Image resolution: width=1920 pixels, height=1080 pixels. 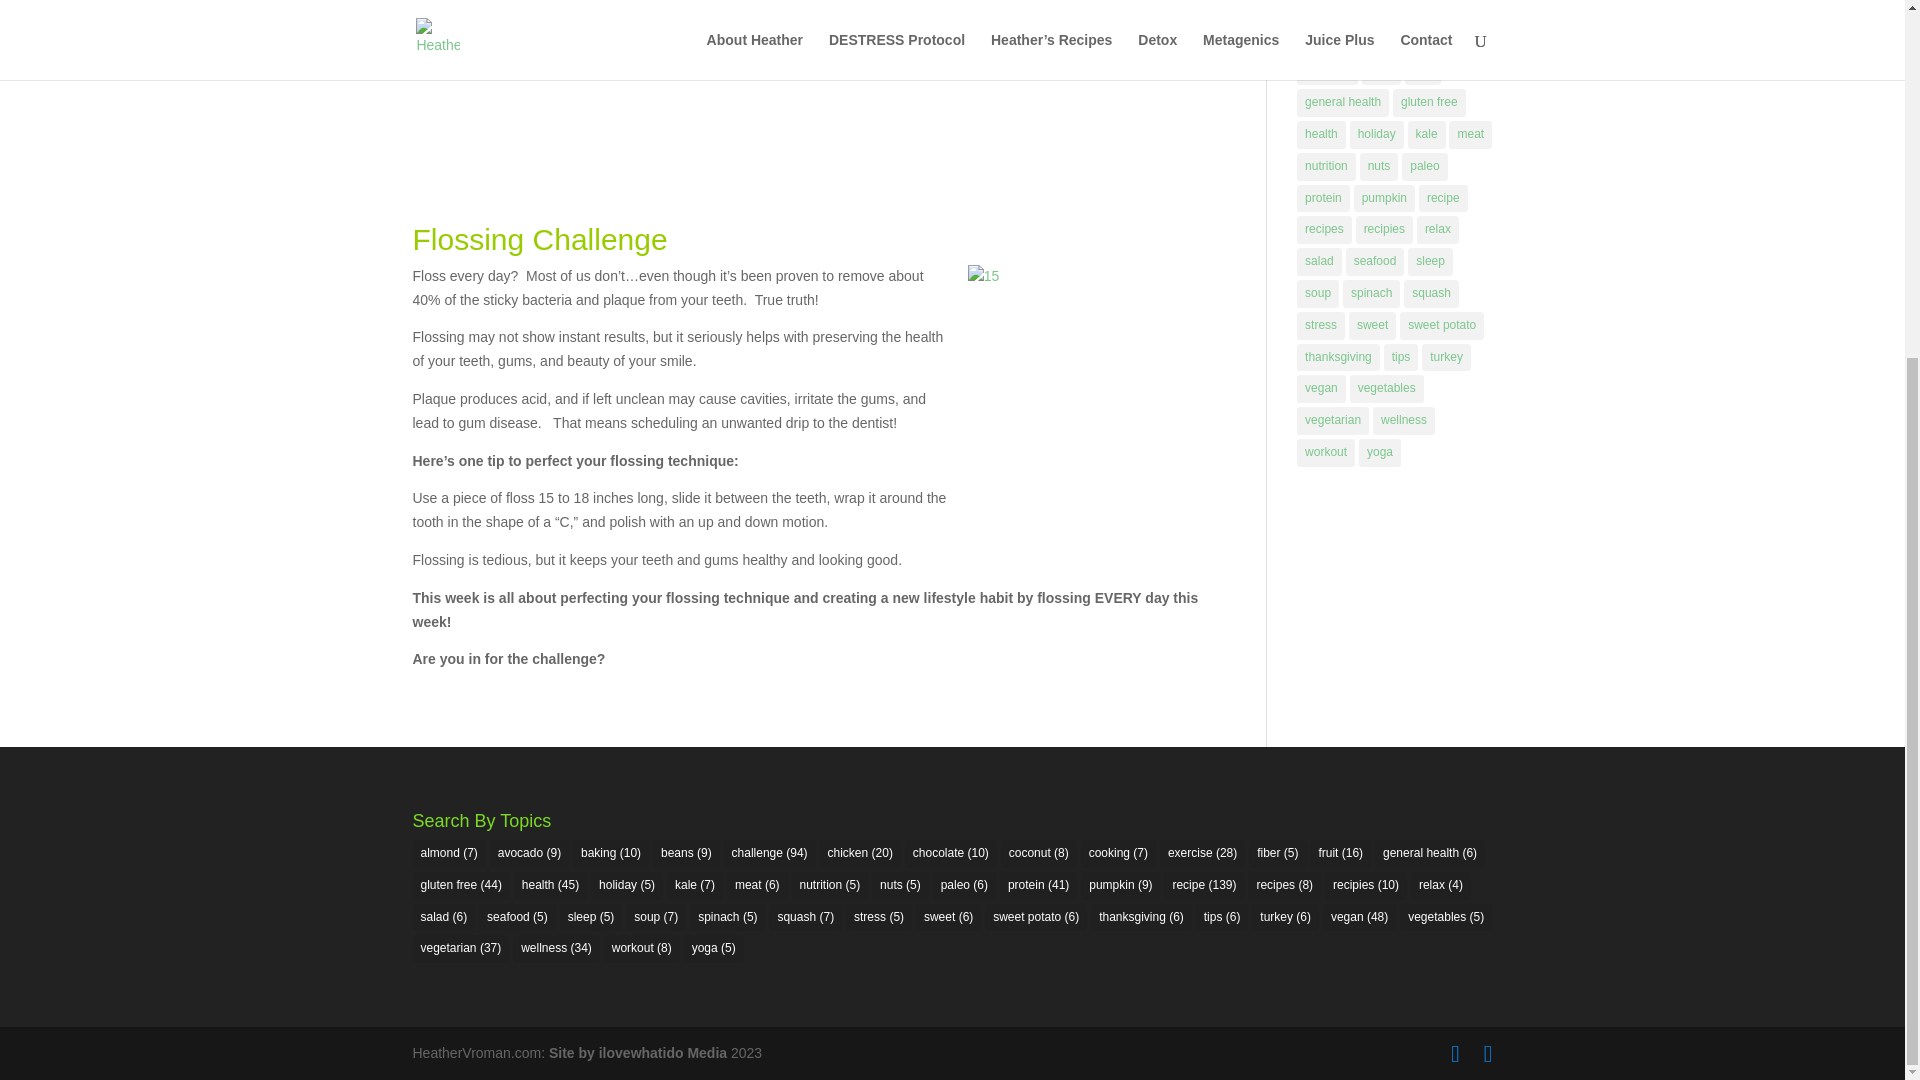 I want to click on meat, so click(x=1470, y=134).